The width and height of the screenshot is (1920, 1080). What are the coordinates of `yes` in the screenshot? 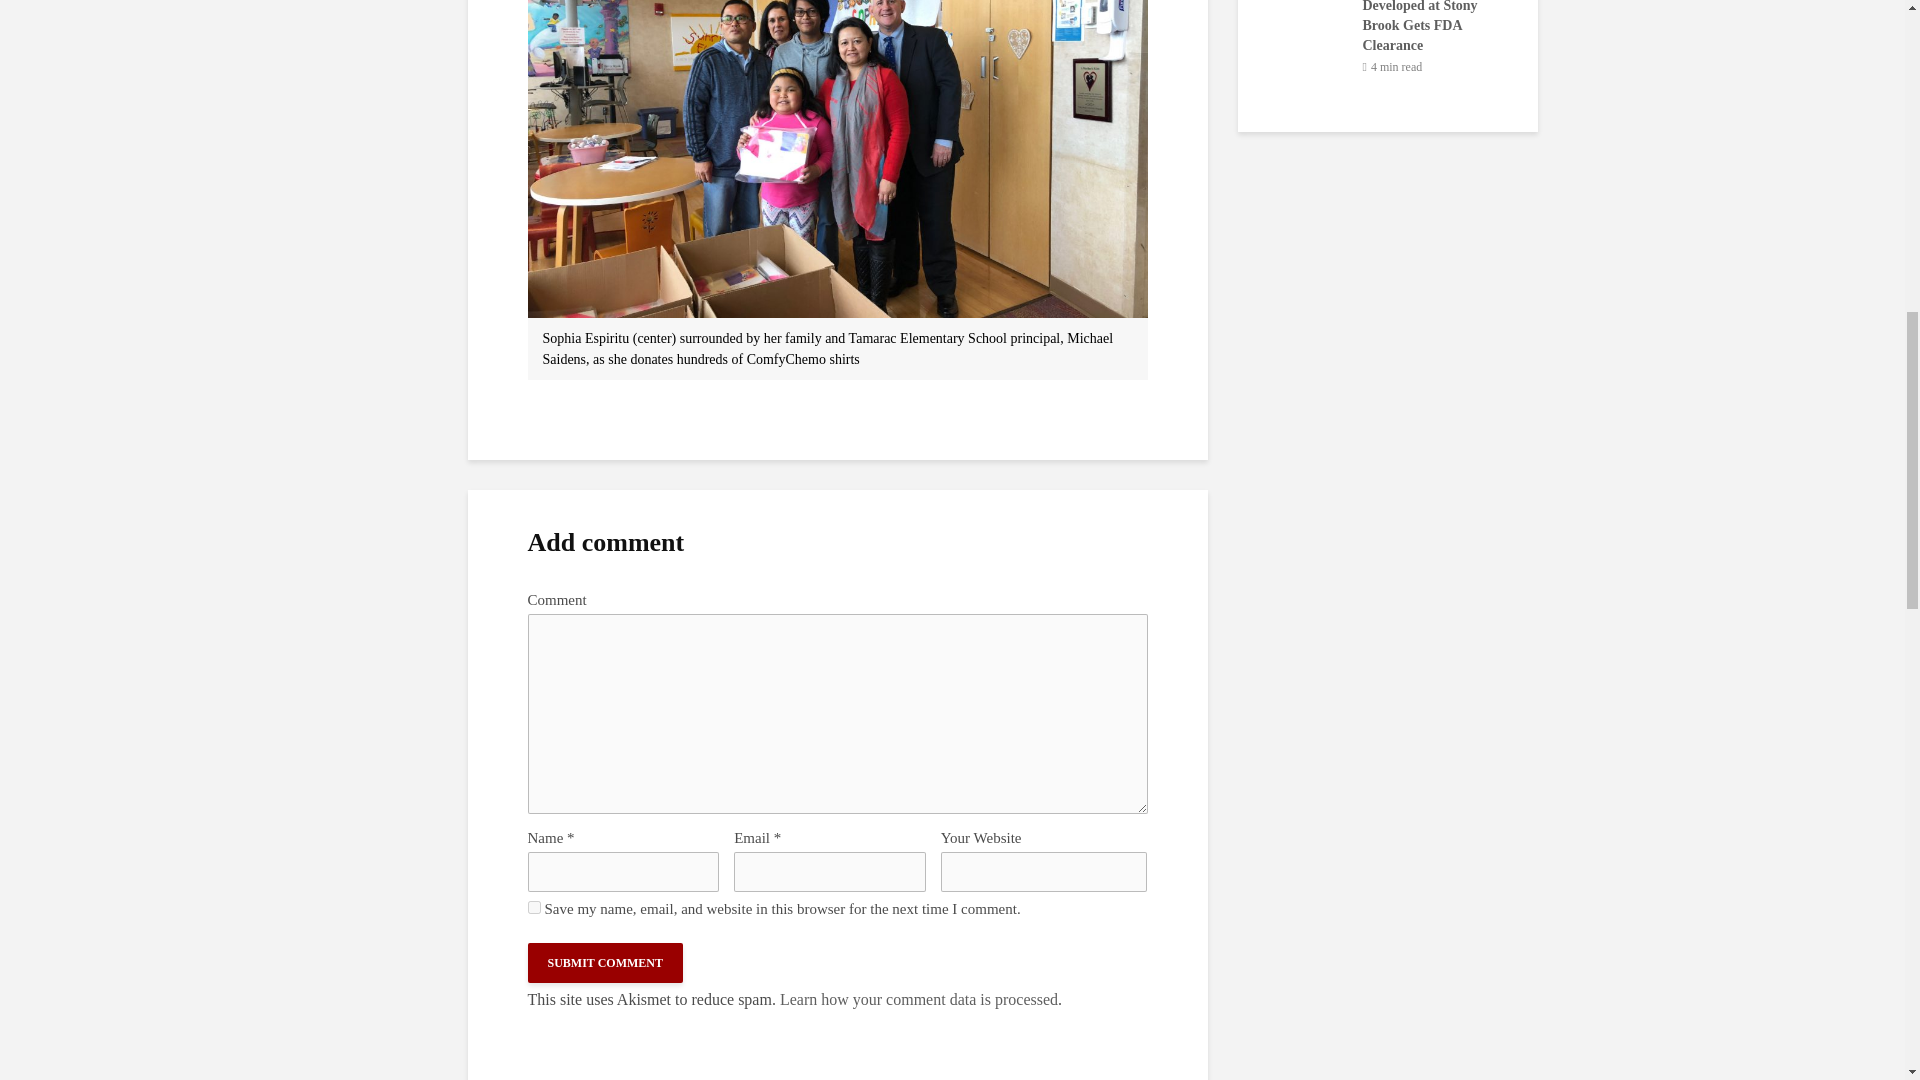 It's located at (534, 906).